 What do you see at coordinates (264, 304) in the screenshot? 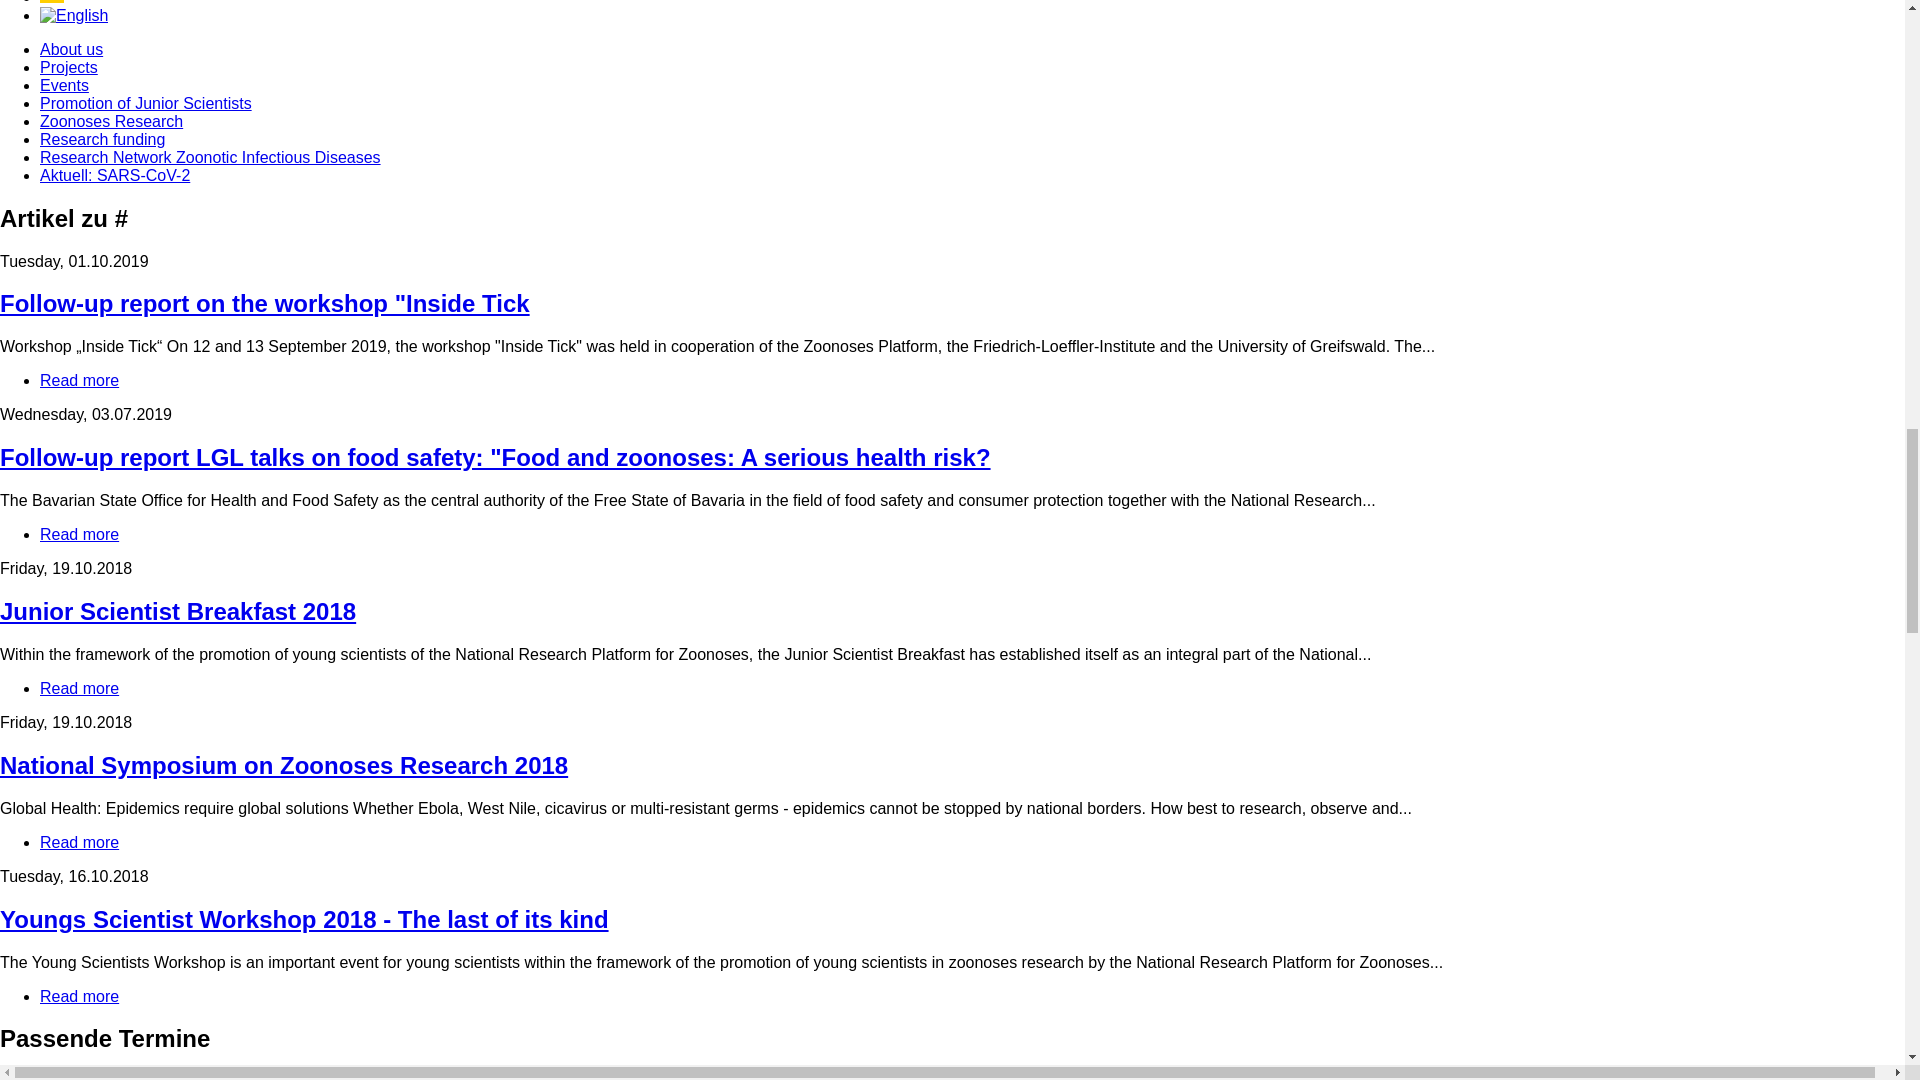
I see `Junior Scientist Breakfast 2018` at bounding box center [264, 304].